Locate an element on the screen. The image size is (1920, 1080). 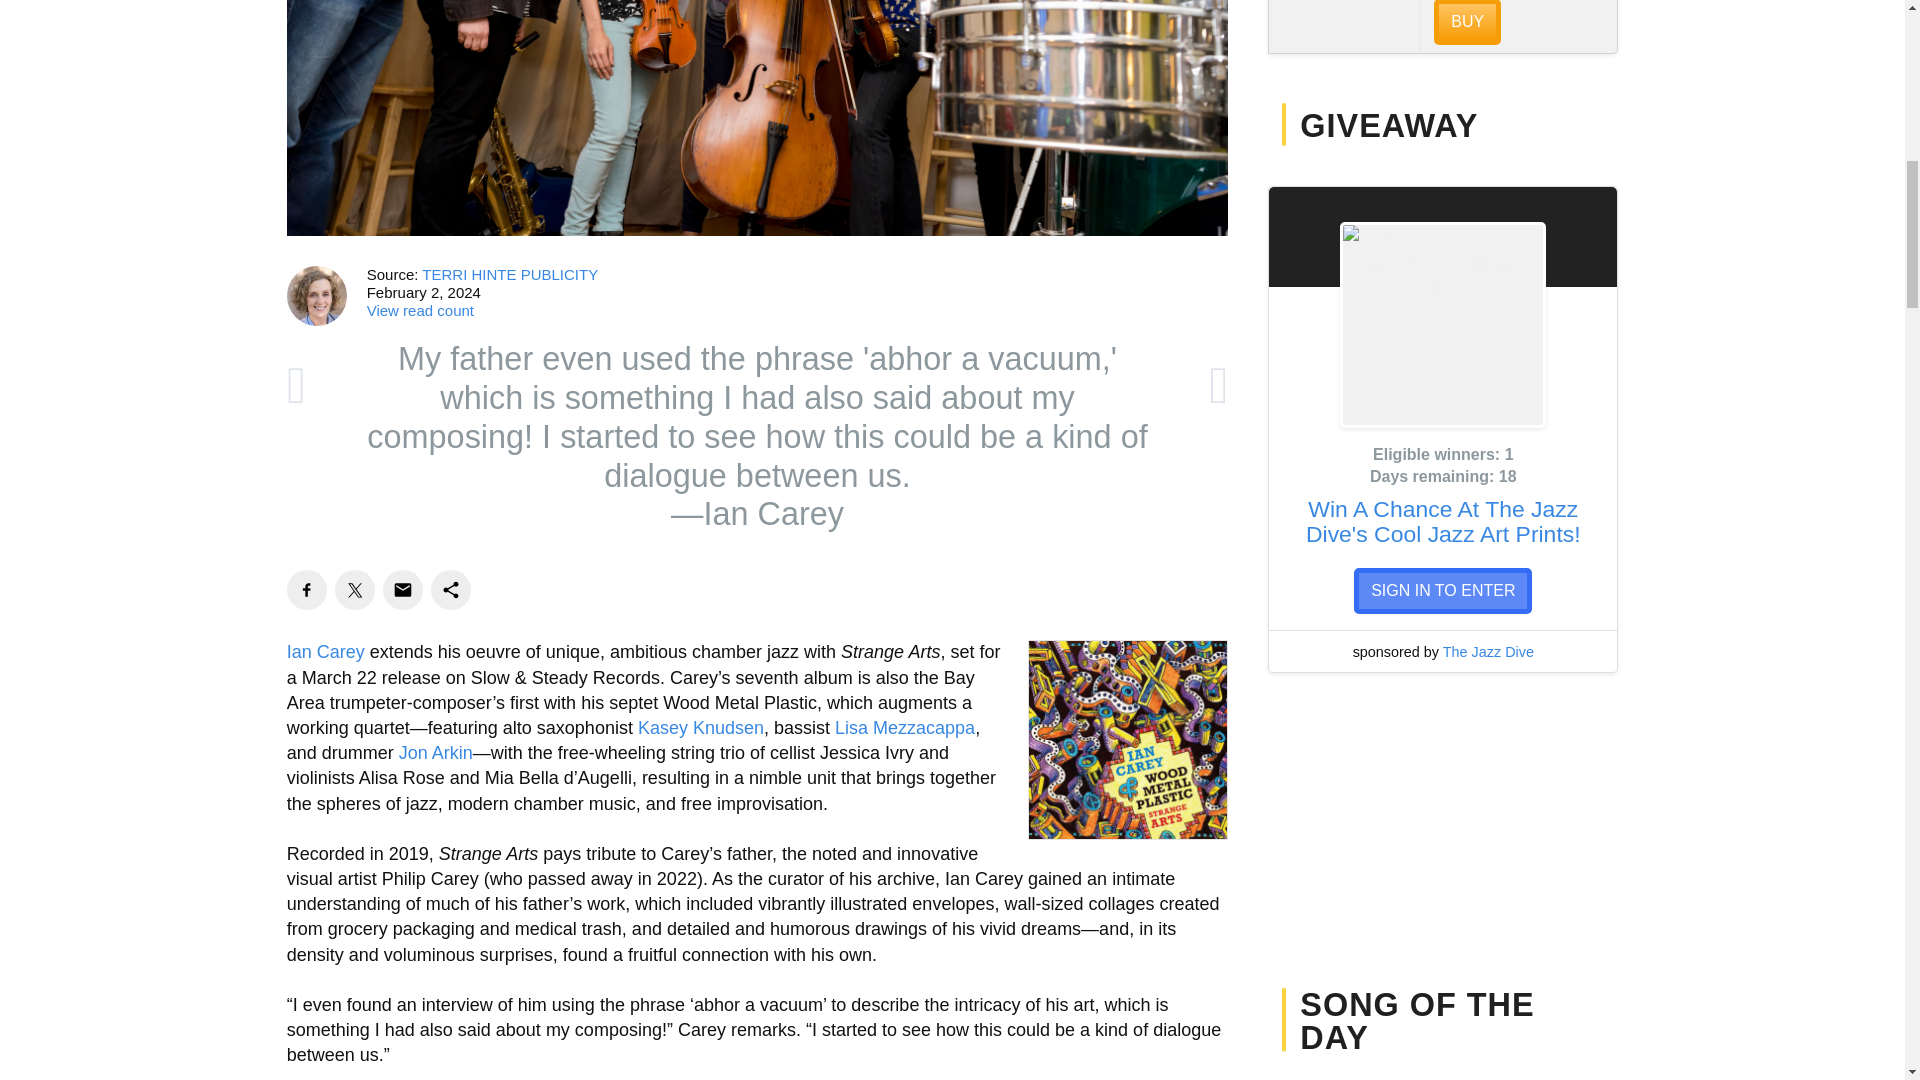
View read count is located at coordinates (420, 310).